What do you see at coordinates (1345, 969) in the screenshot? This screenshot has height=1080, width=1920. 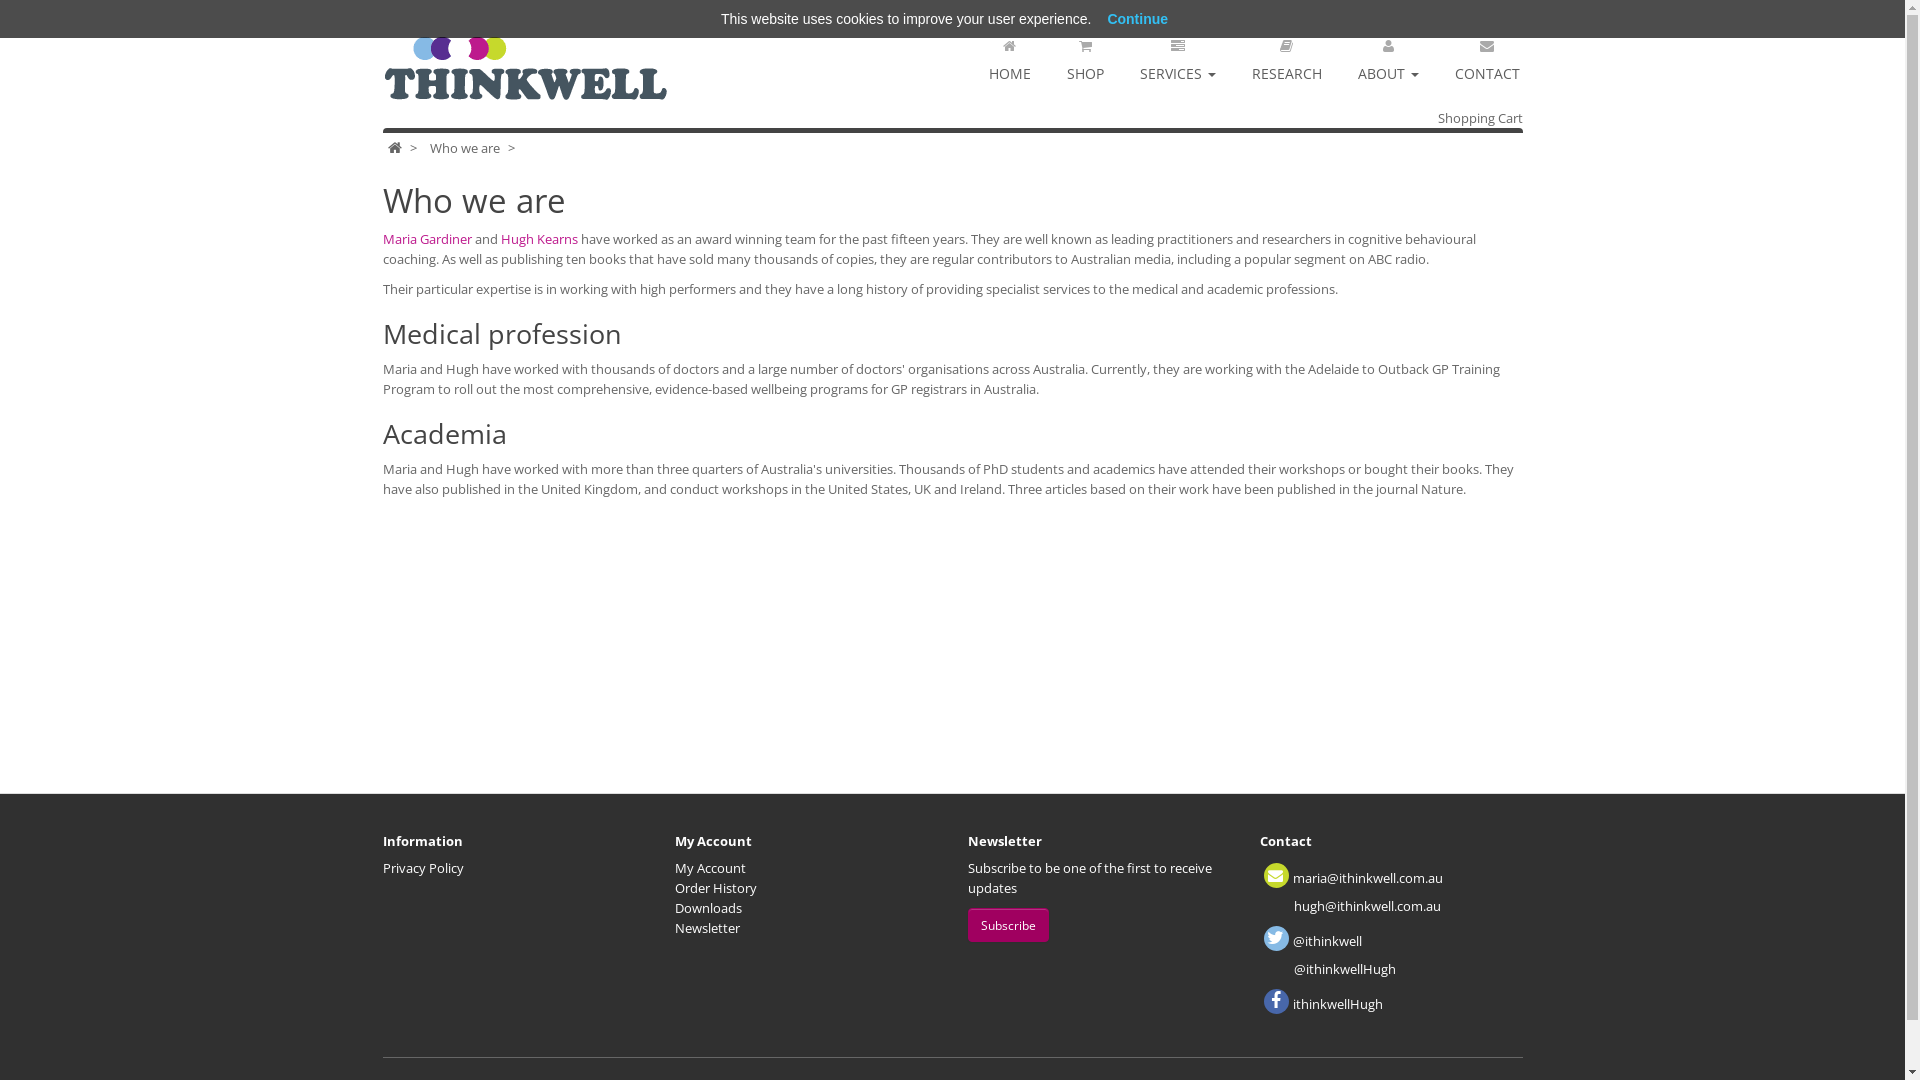 I see `@ithinkwellHugh` at bounding box center [1345, 969].